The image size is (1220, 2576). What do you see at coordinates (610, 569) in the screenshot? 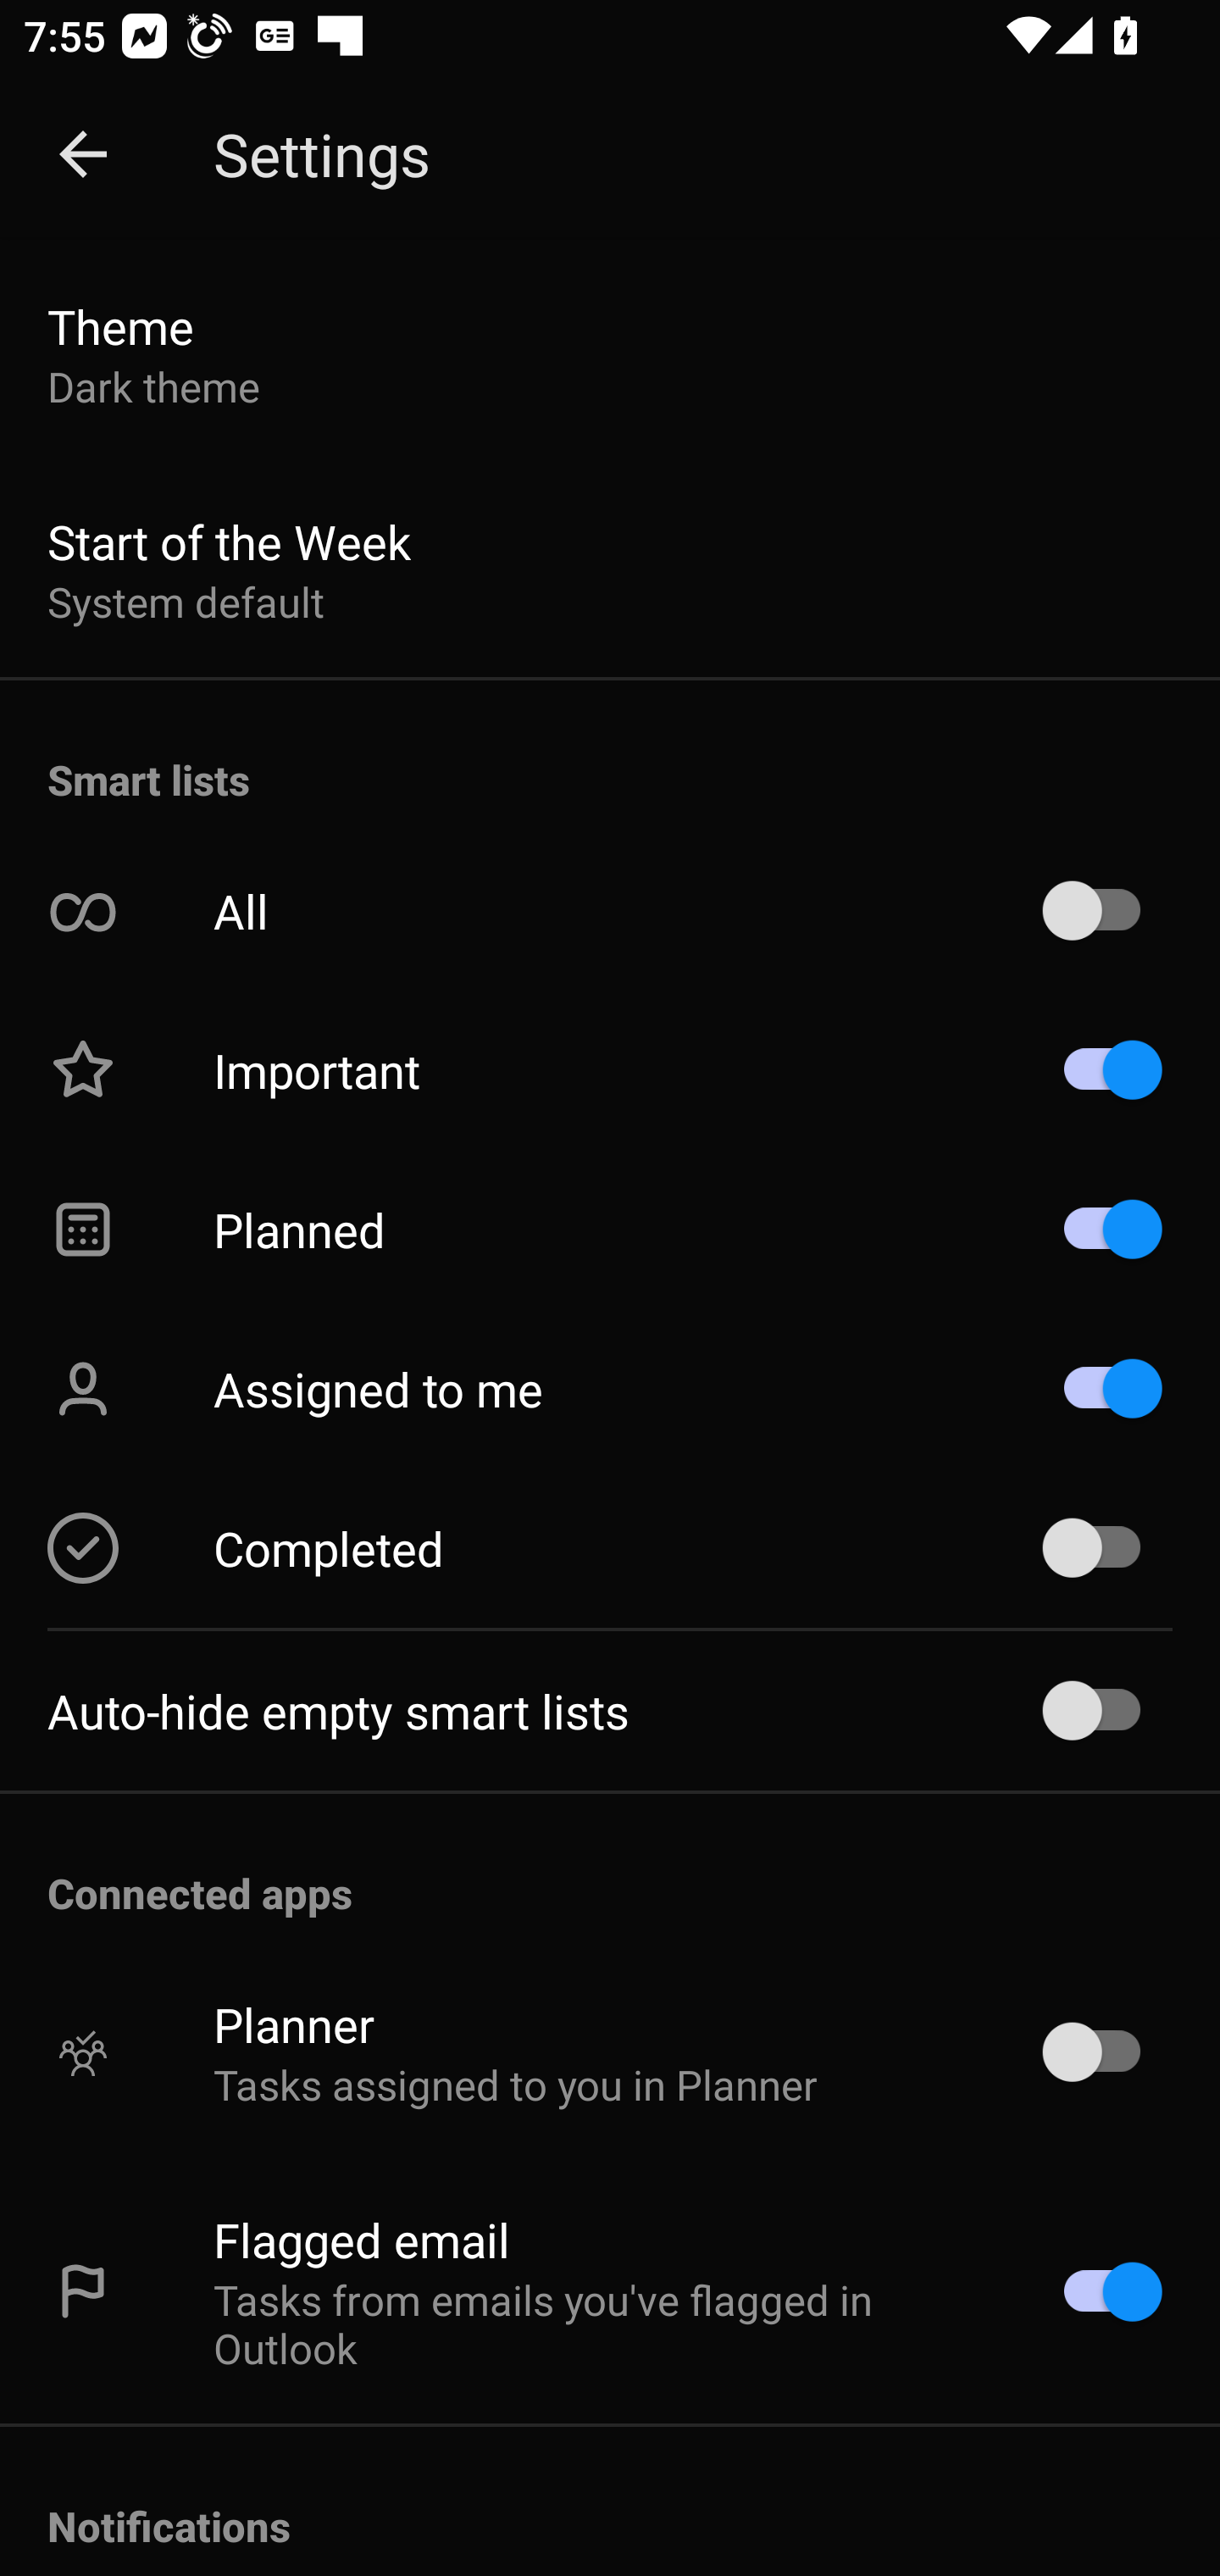
I see `Start of the Week System default` at bounding box center [610, 569].